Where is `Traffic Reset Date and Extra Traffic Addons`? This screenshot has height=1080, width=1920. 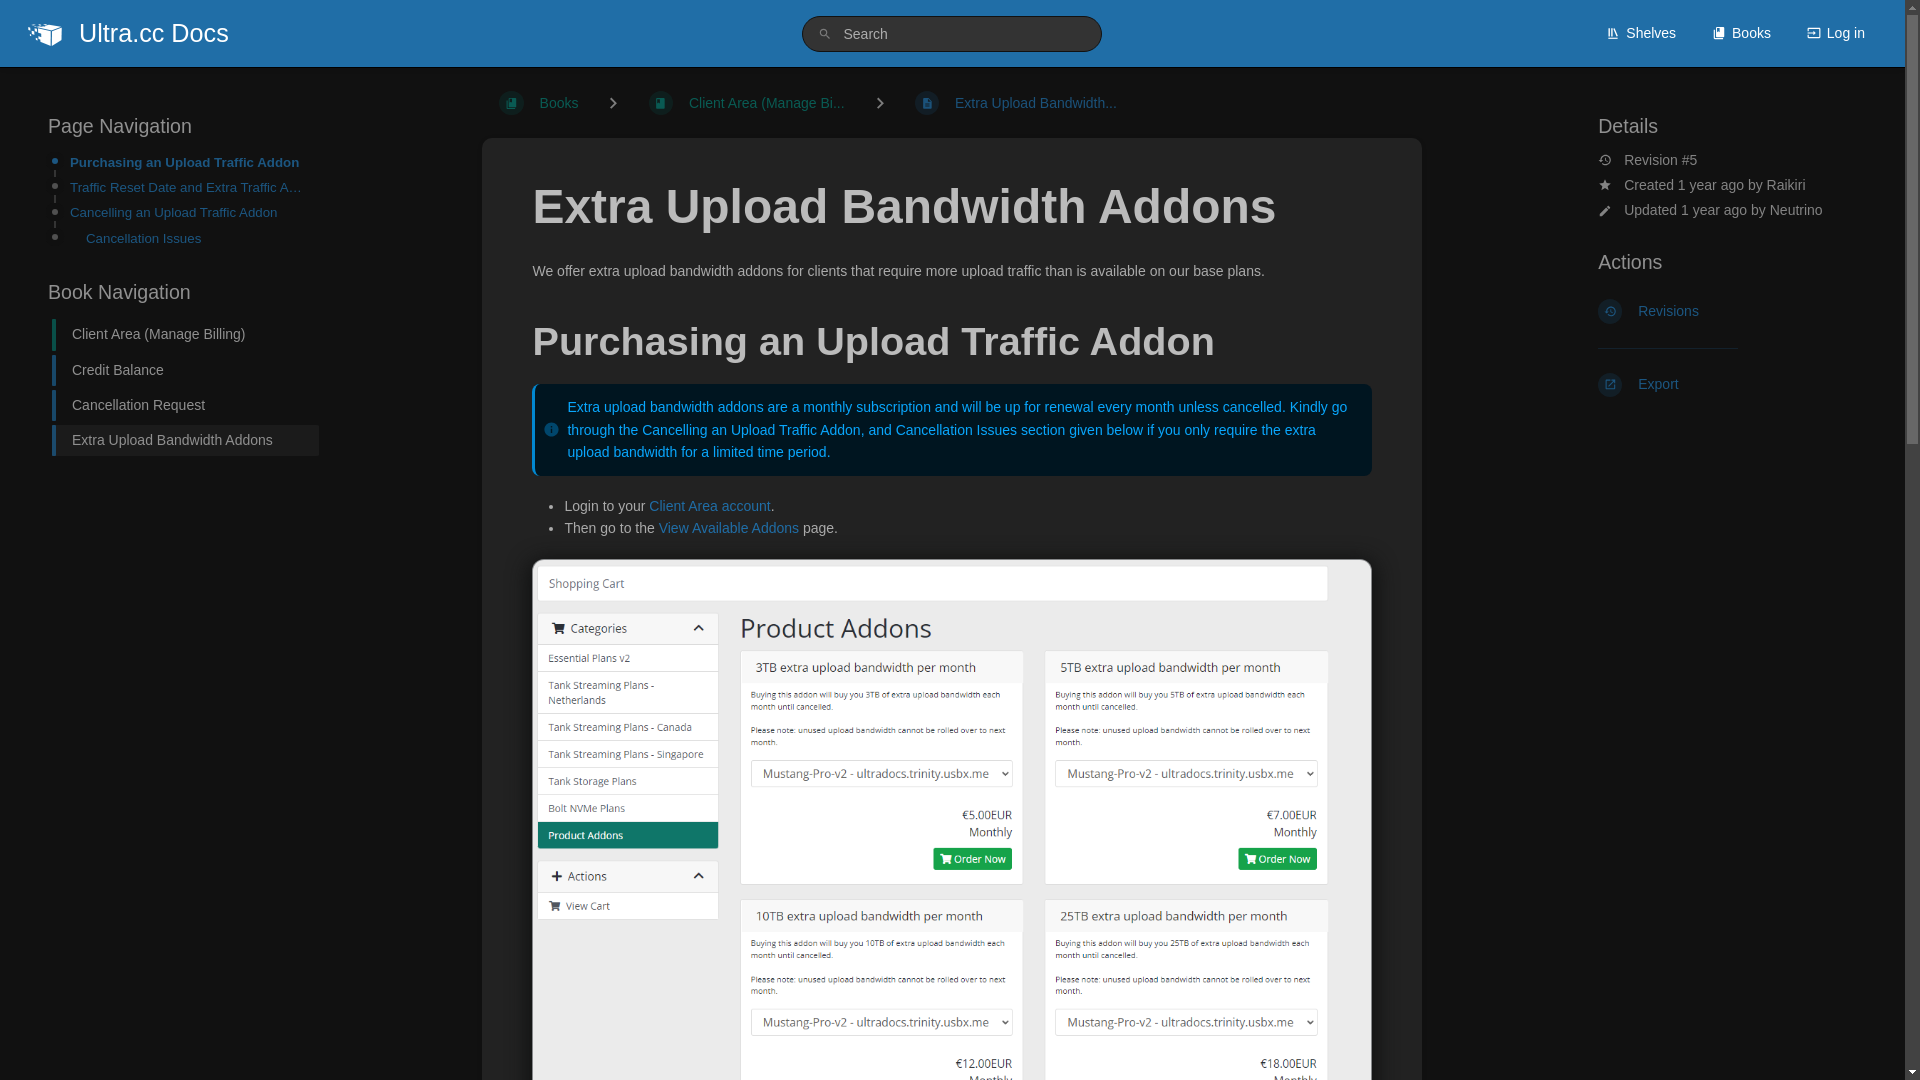 Traffic Reset Date and Extra Traffic Addons is located at coordinates (188, 187).